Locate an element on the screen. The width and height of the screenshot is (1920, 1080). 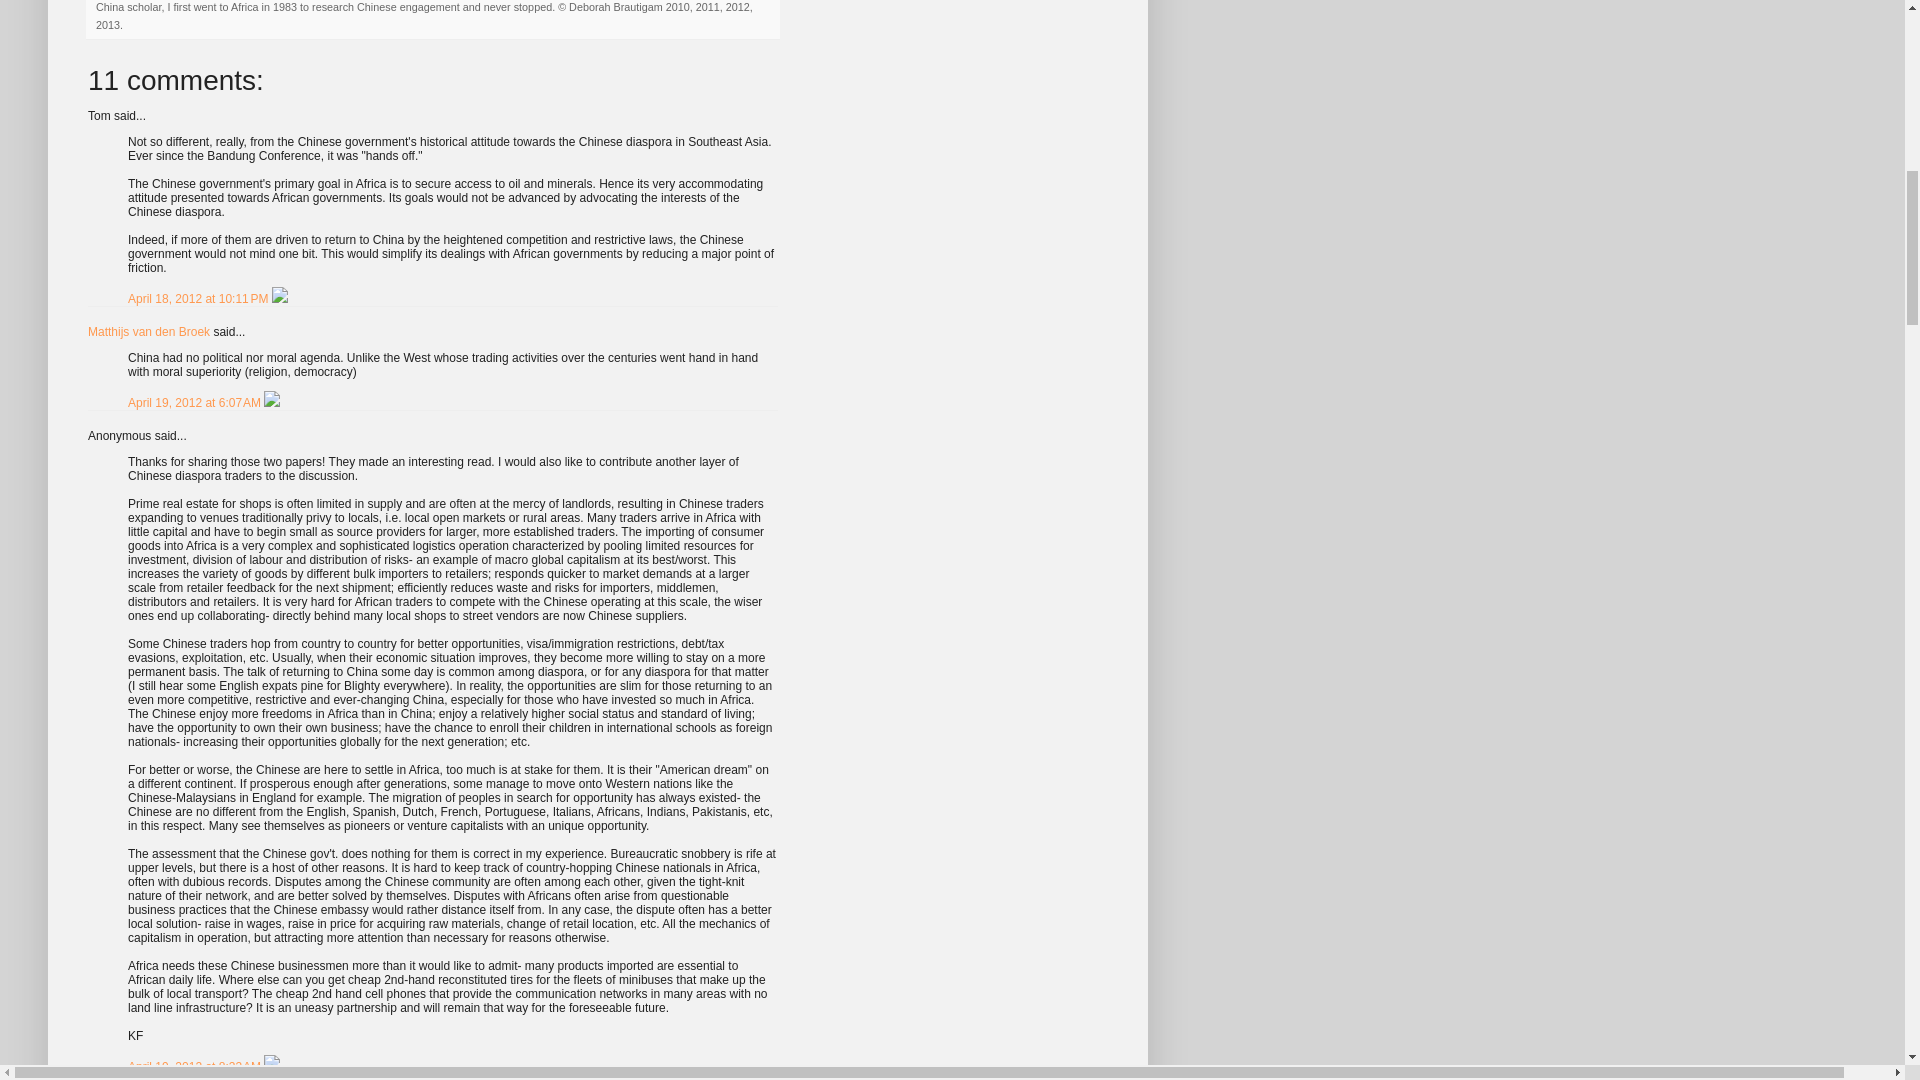
comment permalink is located at coordinates (200, 298).